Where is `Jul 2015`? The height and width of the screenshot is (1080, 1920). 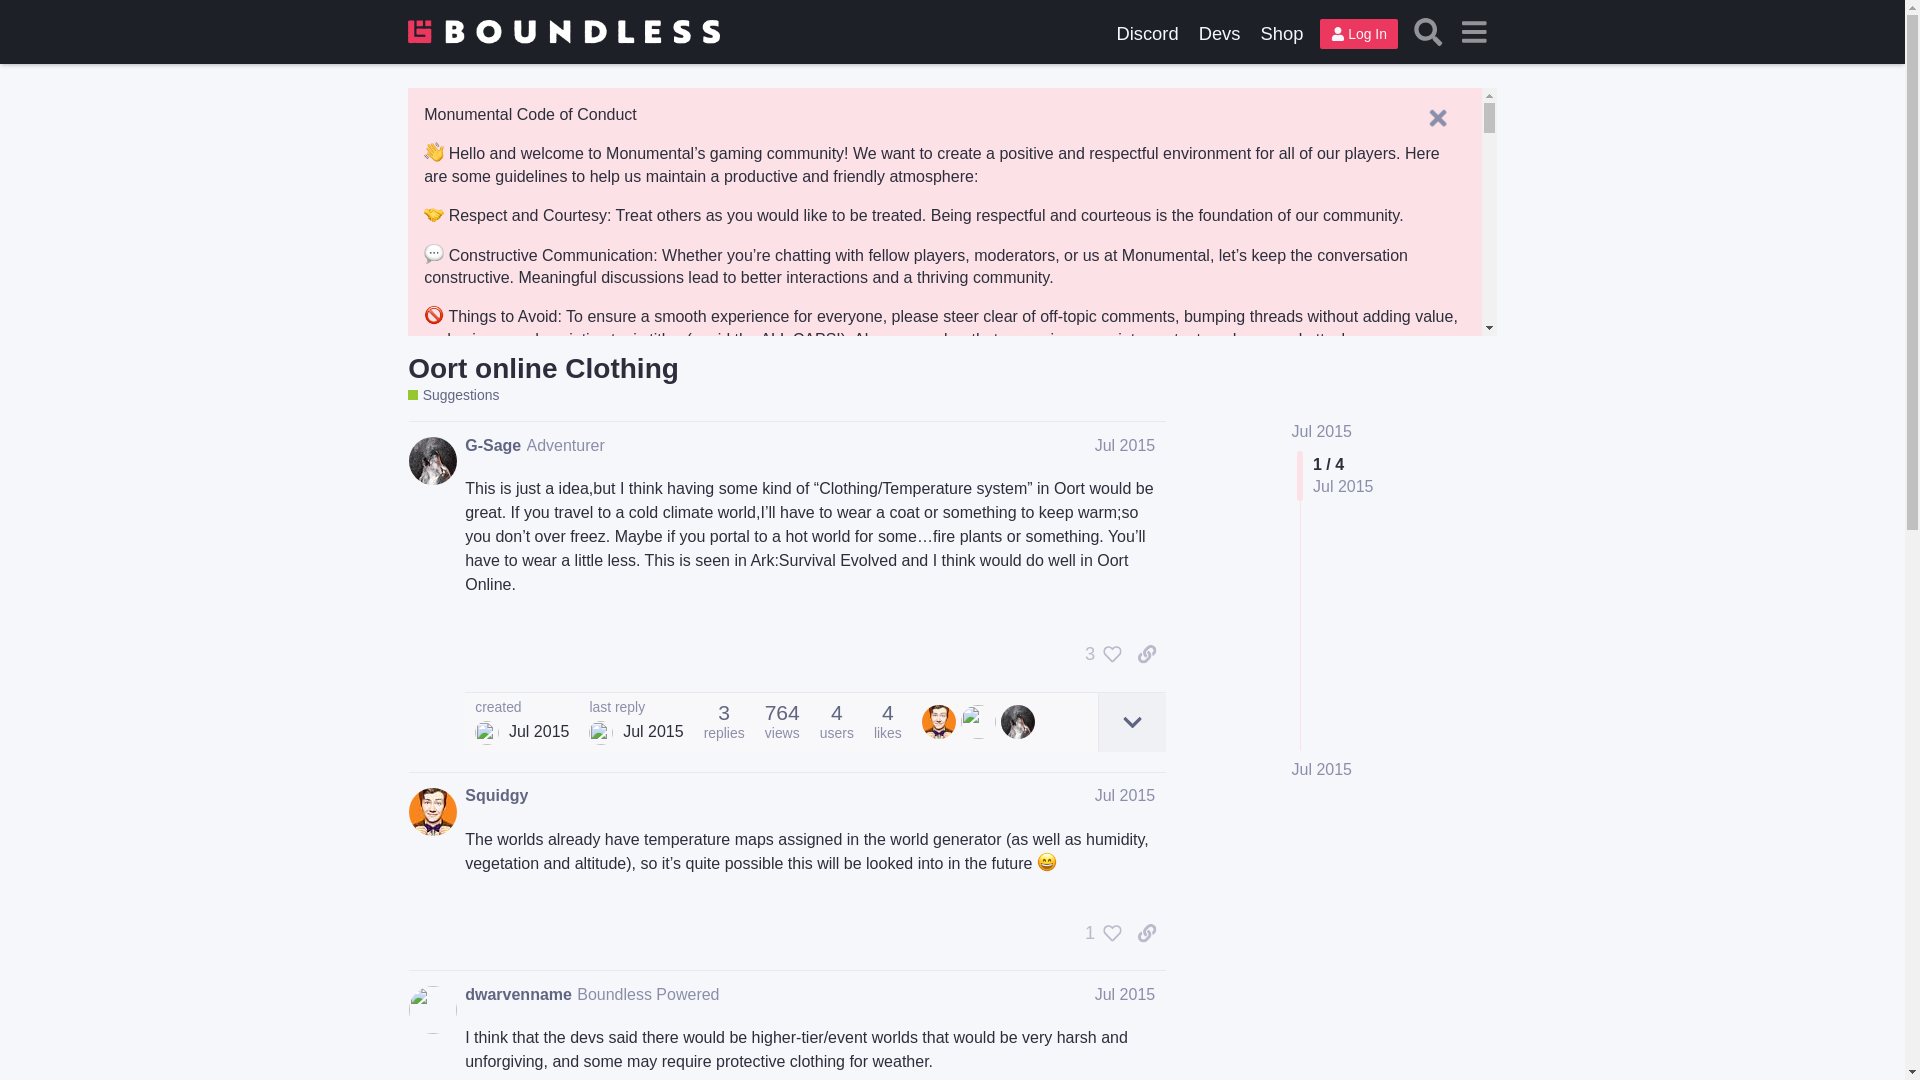
Jul 2015 is located at coordinates (1124, 445).